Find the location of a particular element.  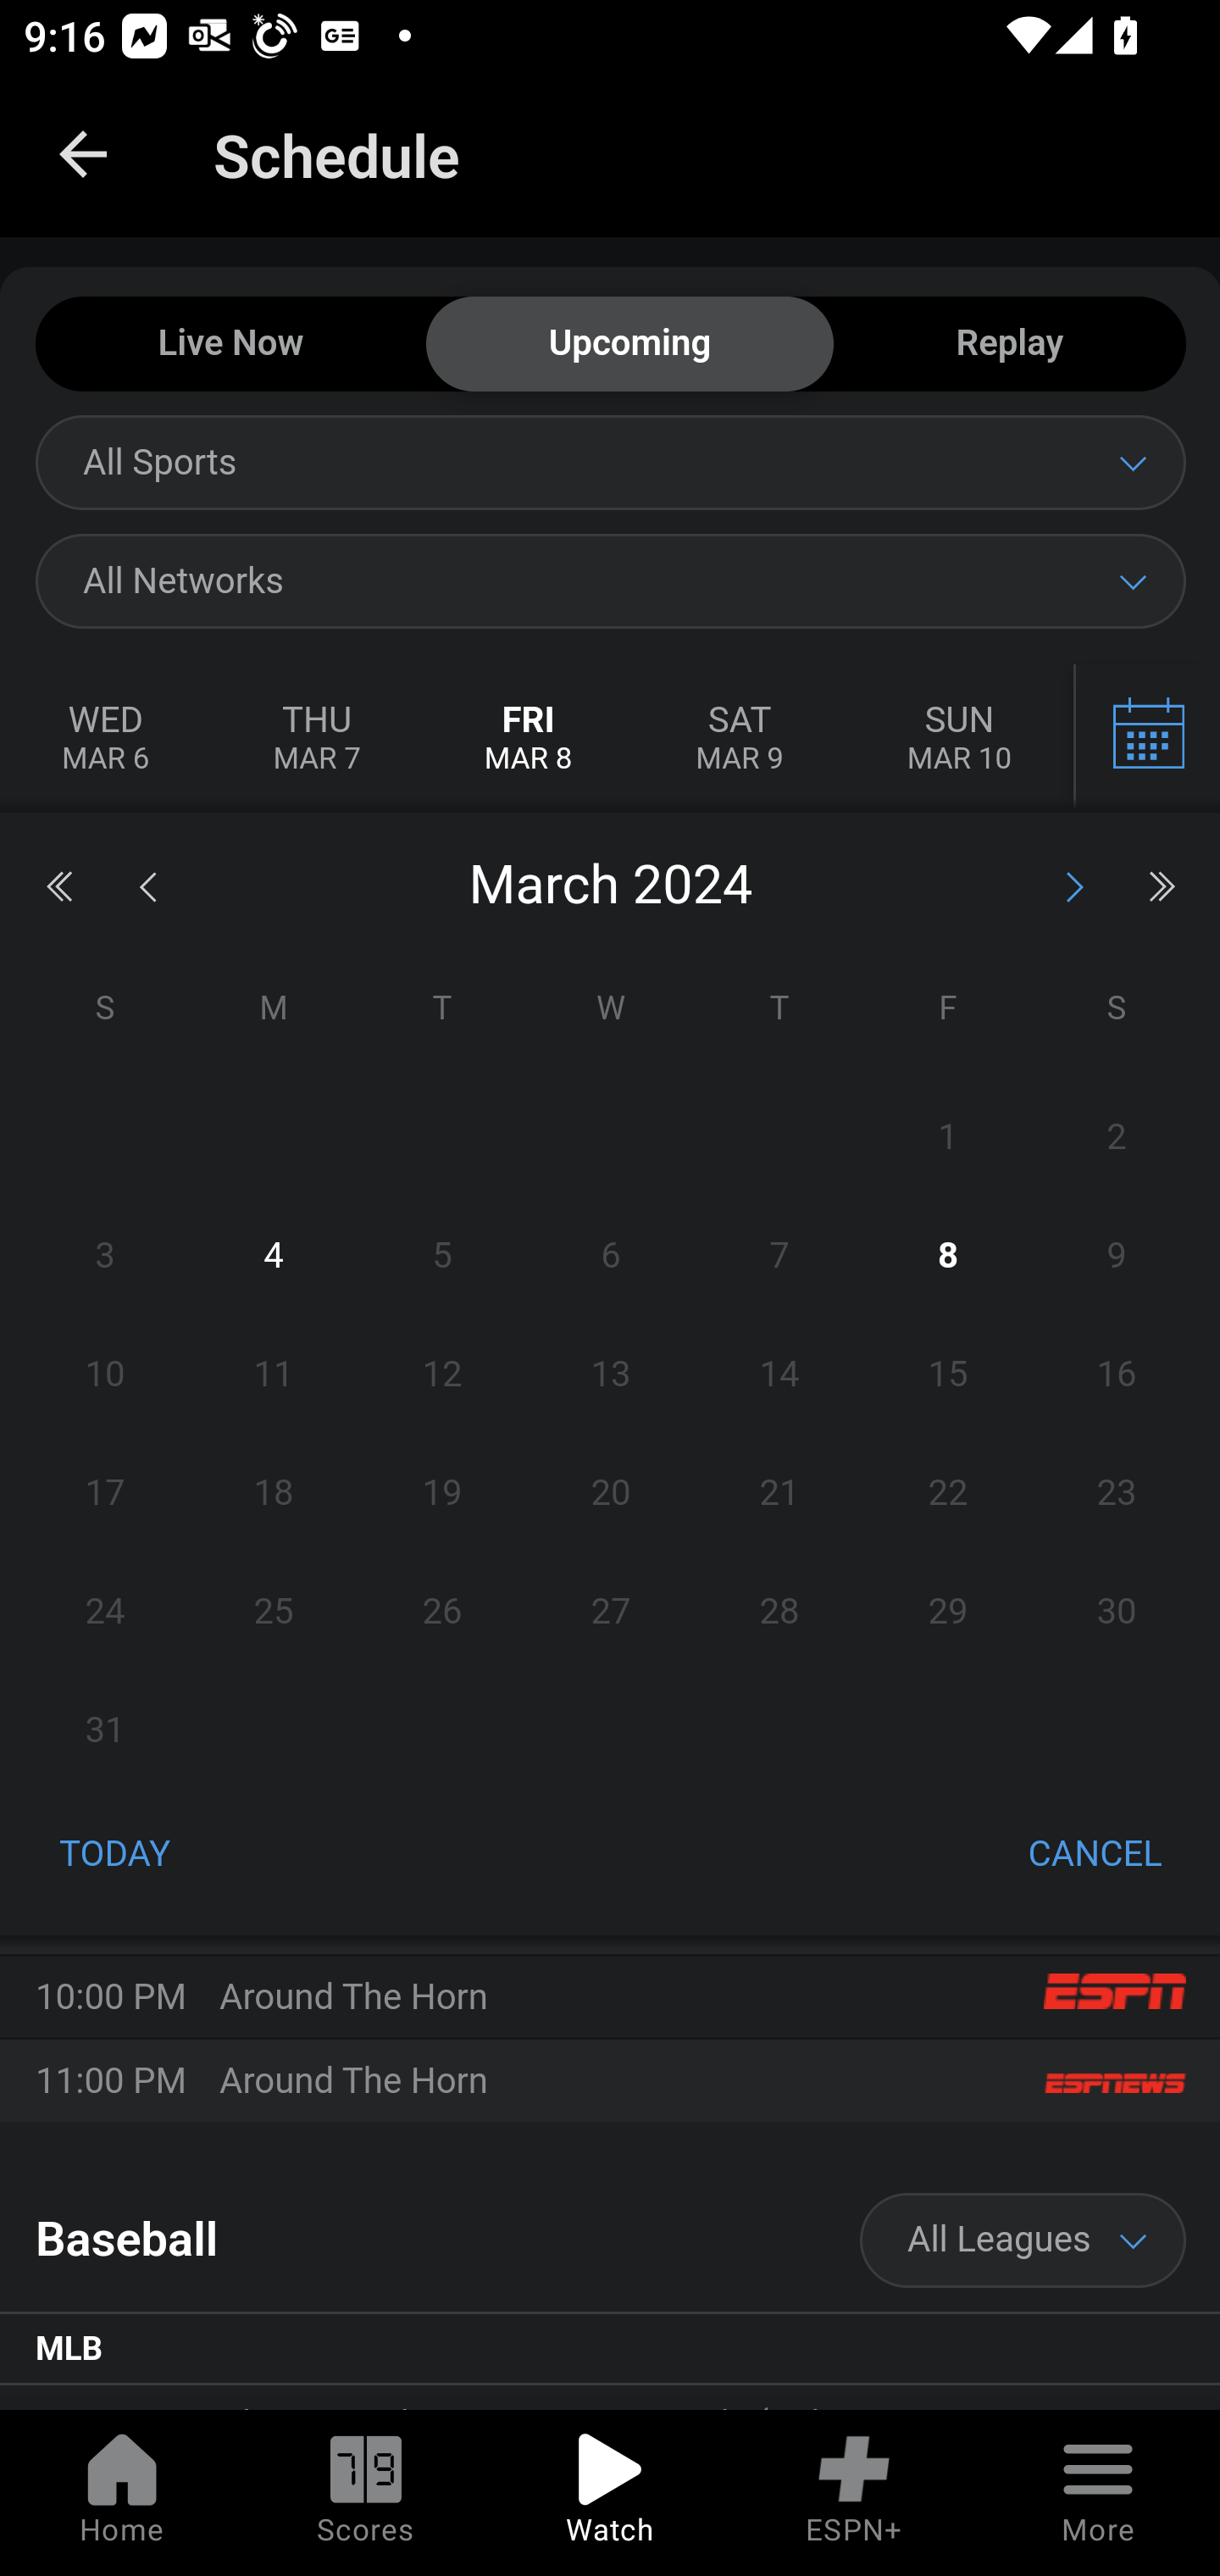

All Sports is located at coordinates (610, 462).